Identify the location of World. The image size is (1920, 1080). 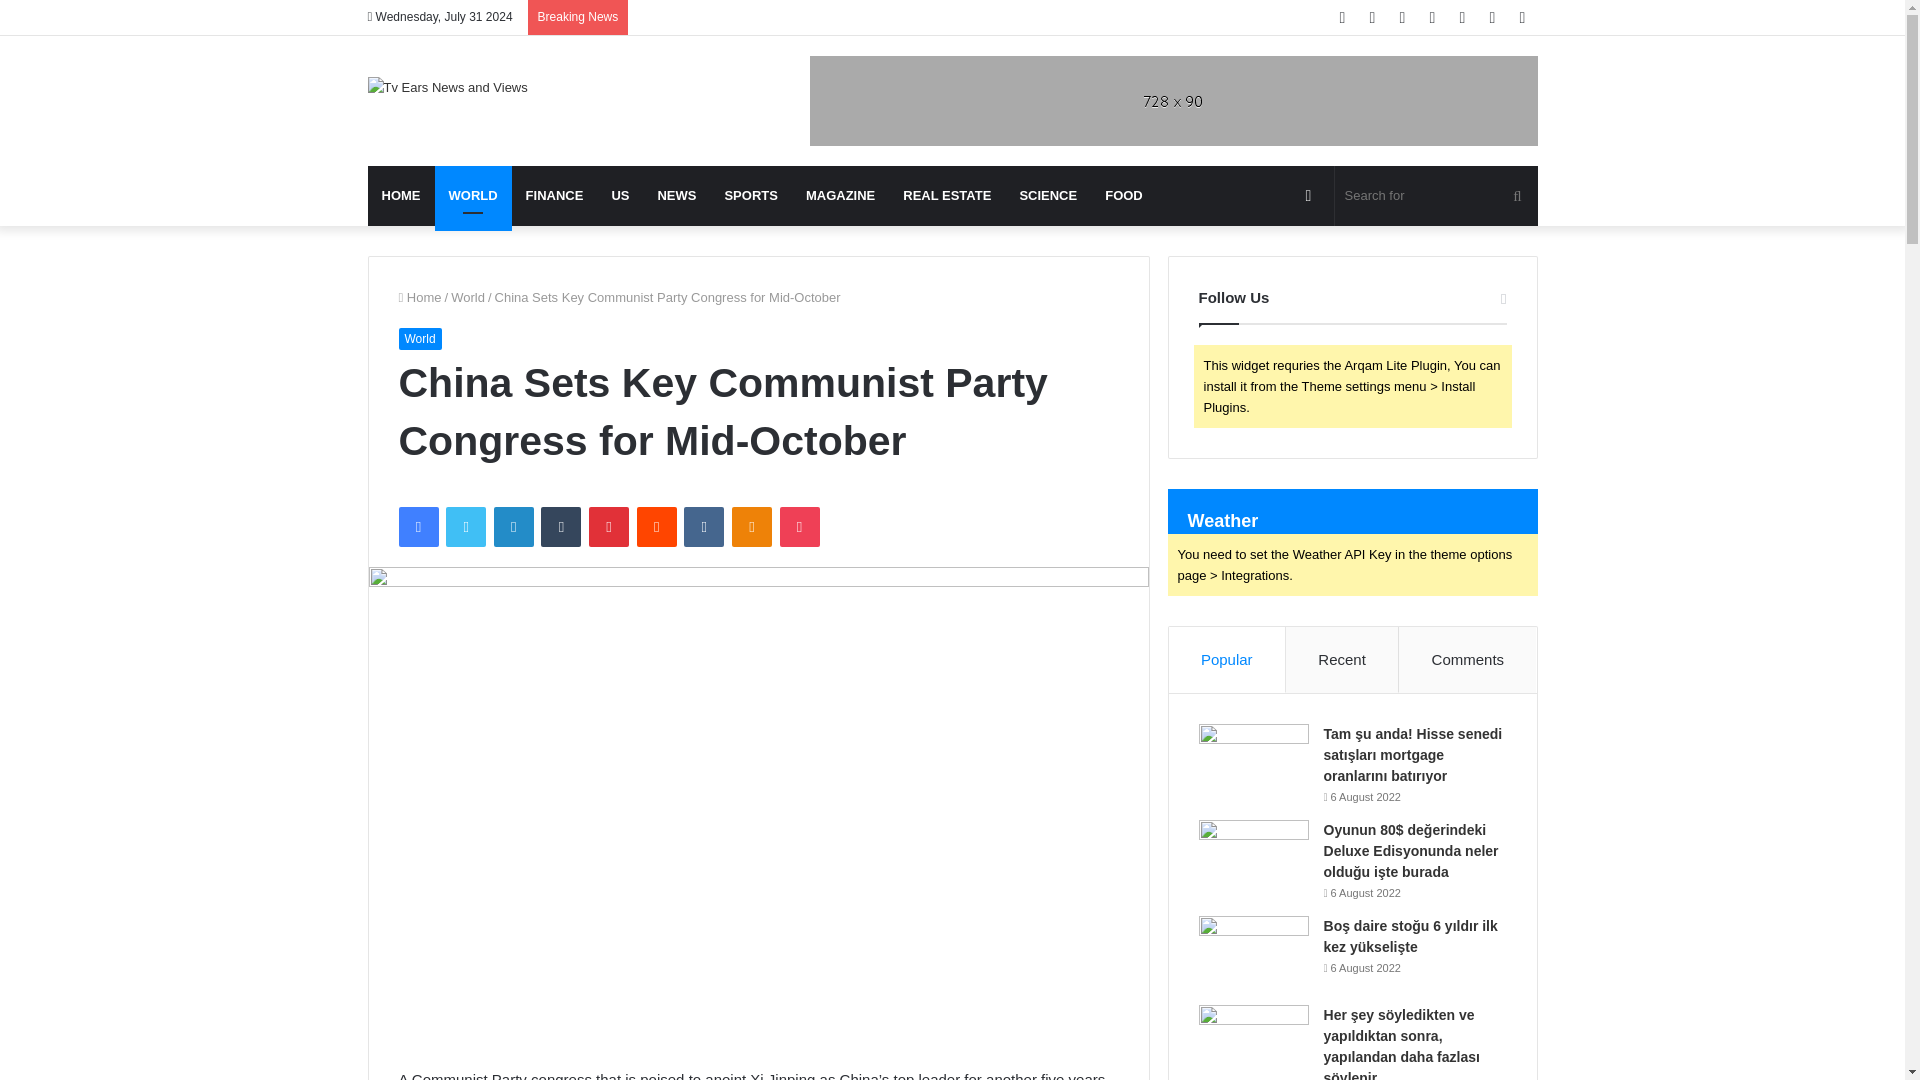
(419, 338).